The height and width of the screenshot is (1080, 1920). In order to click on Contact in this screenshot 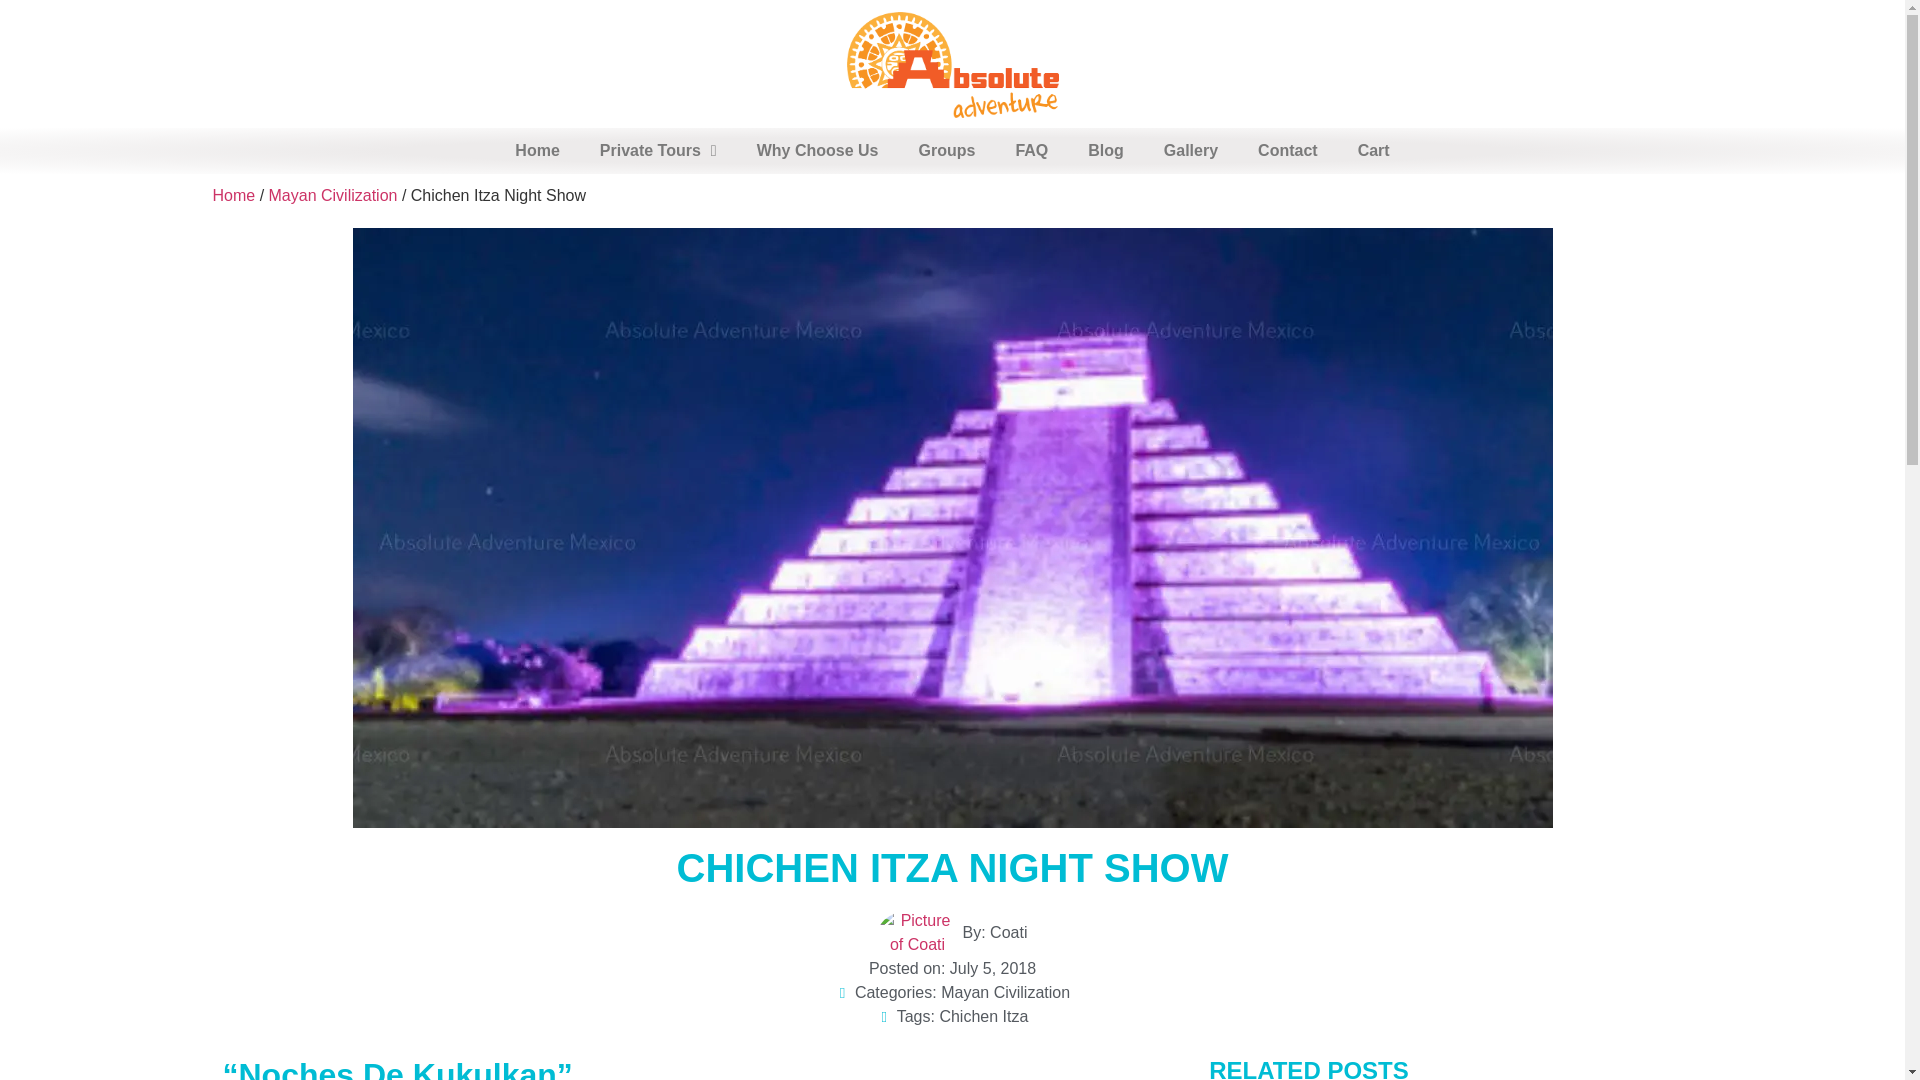, I will do `click(1288, 150)`.